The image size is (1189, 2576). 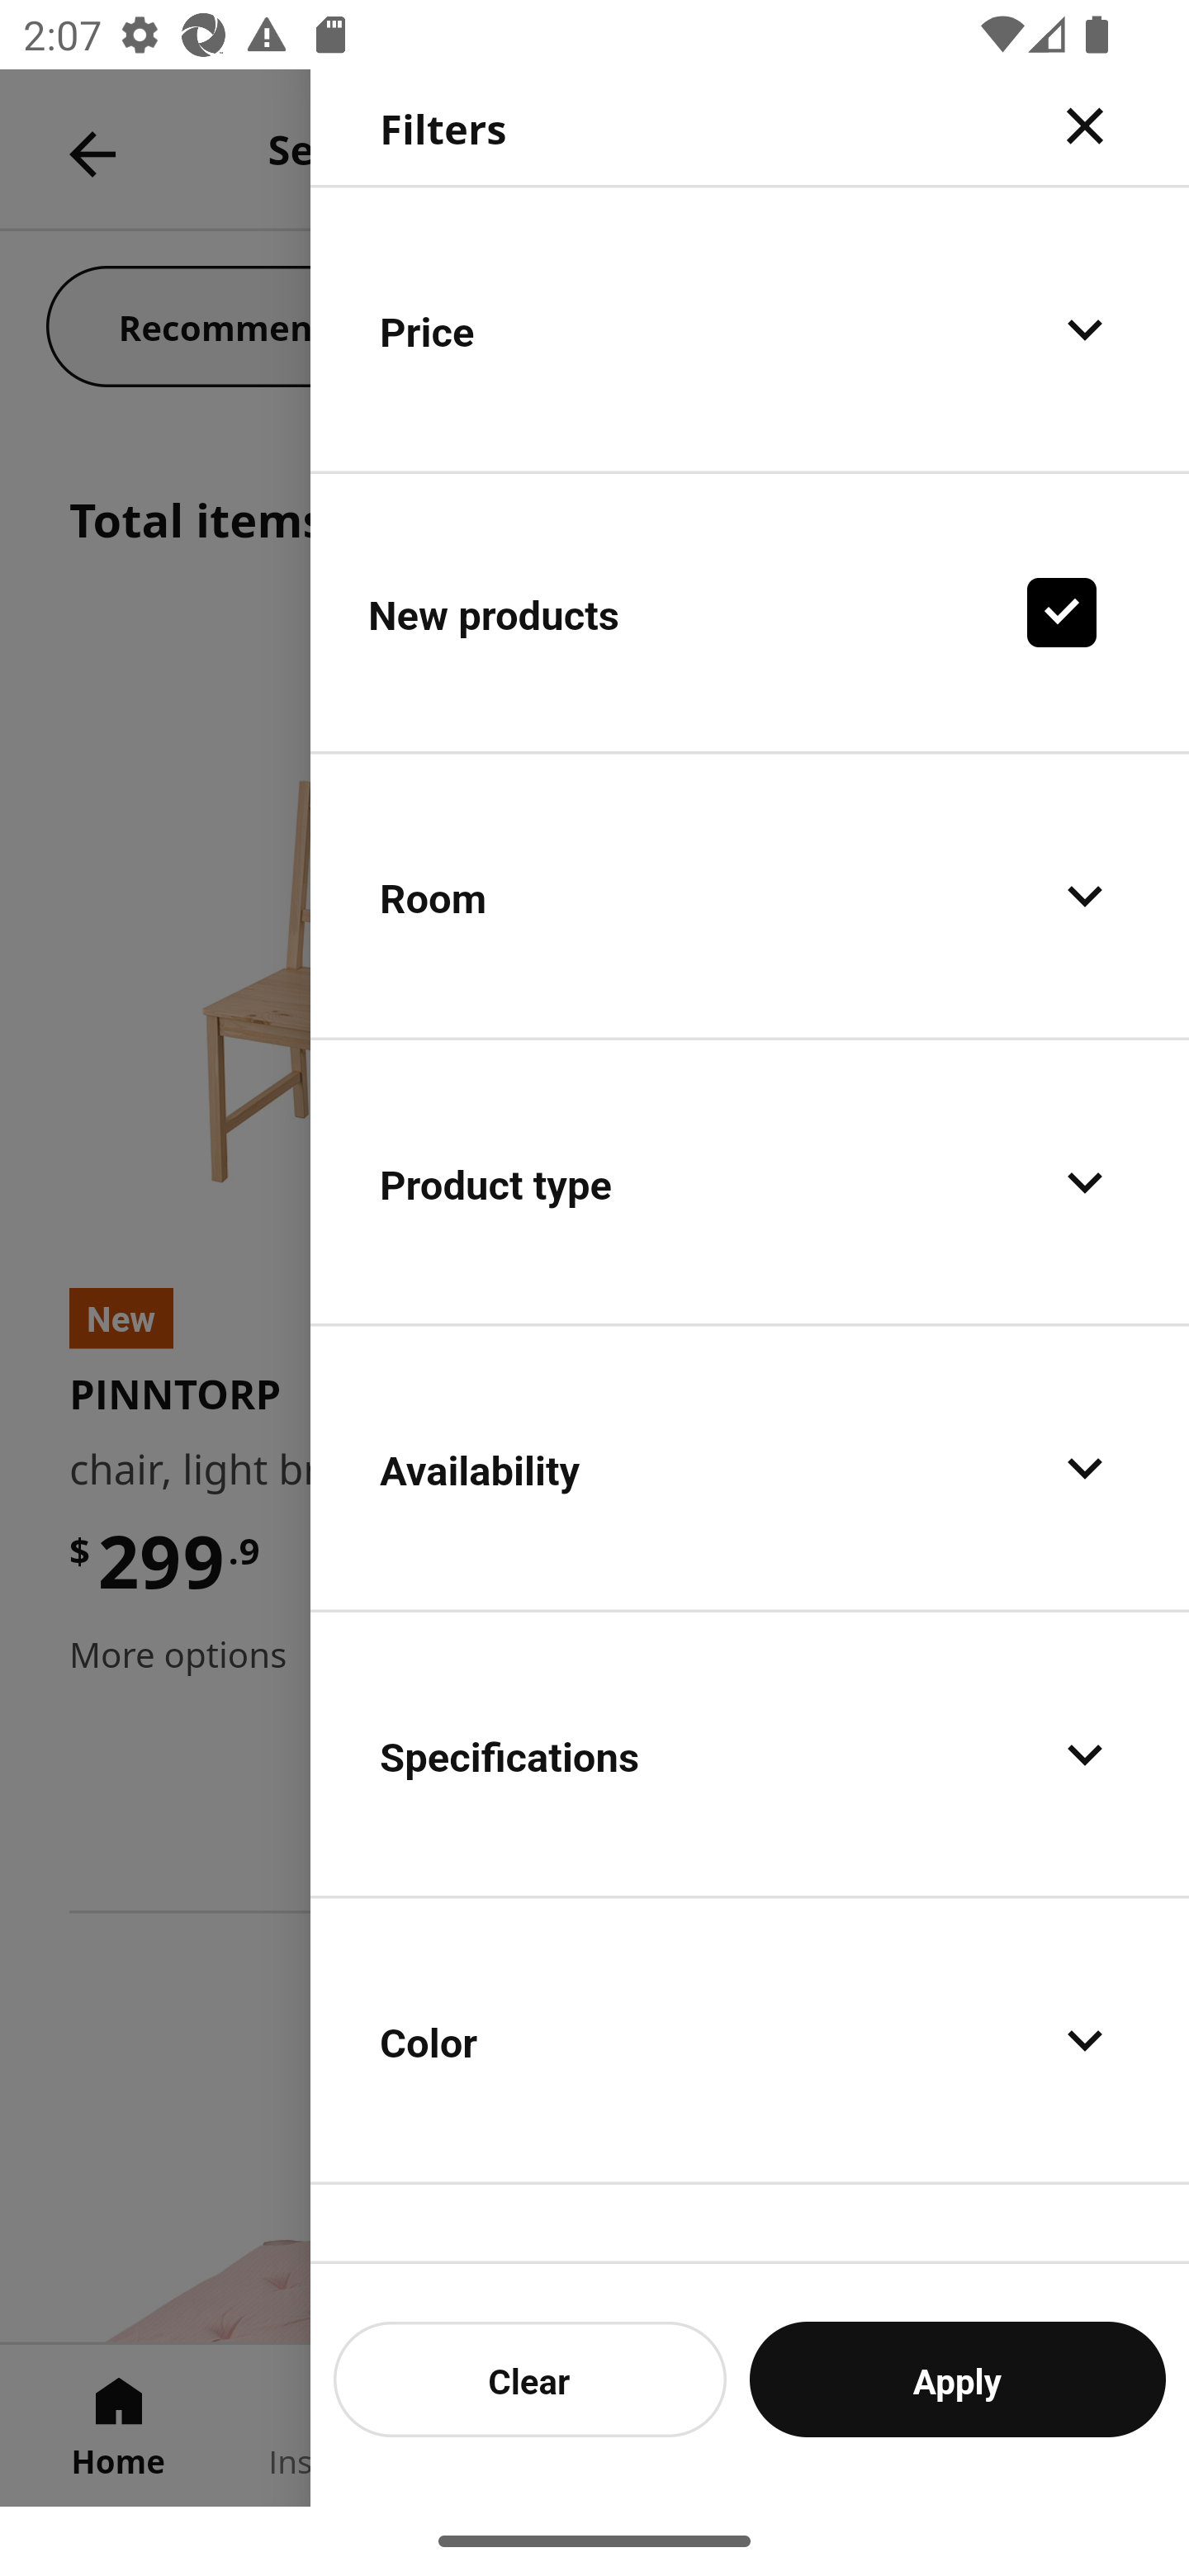 I want to click on Color, so click(x=750, y=2039).